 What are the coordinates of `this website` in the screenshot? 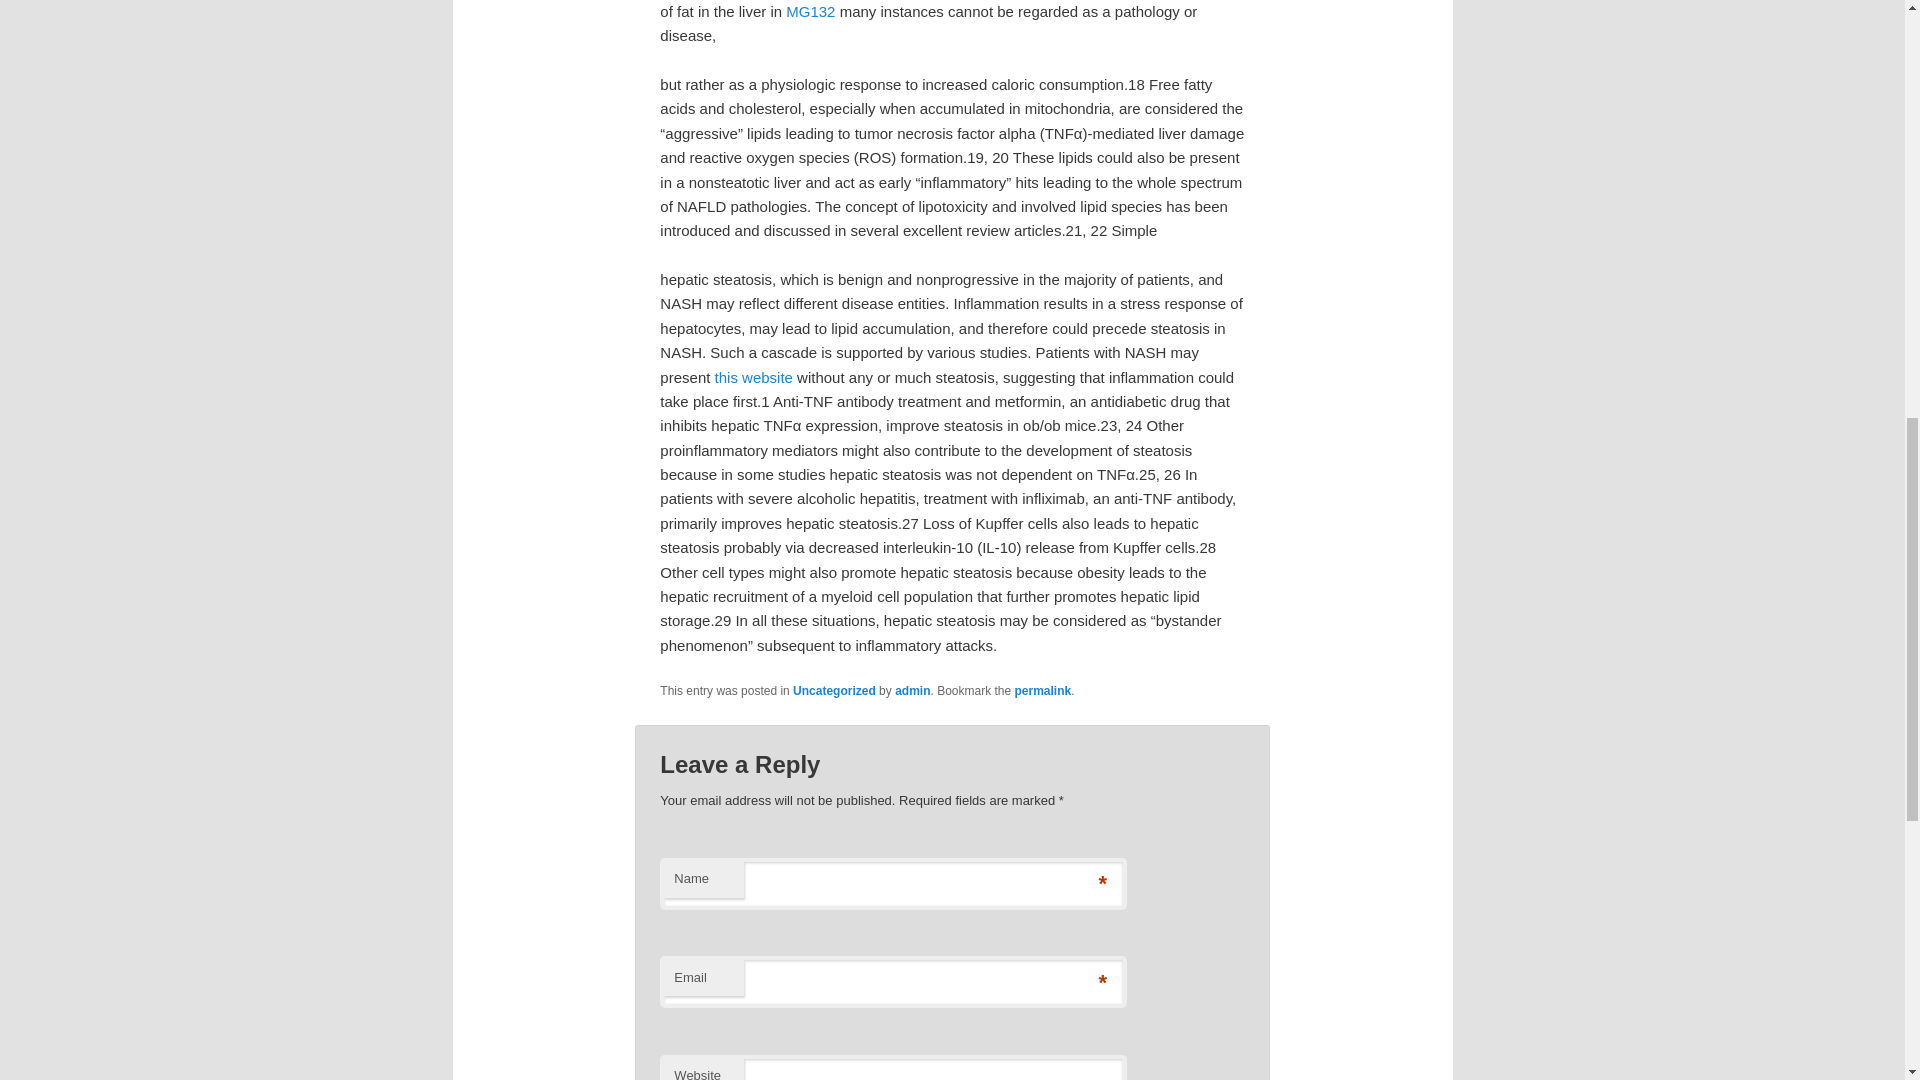 It's located at (753, 377).